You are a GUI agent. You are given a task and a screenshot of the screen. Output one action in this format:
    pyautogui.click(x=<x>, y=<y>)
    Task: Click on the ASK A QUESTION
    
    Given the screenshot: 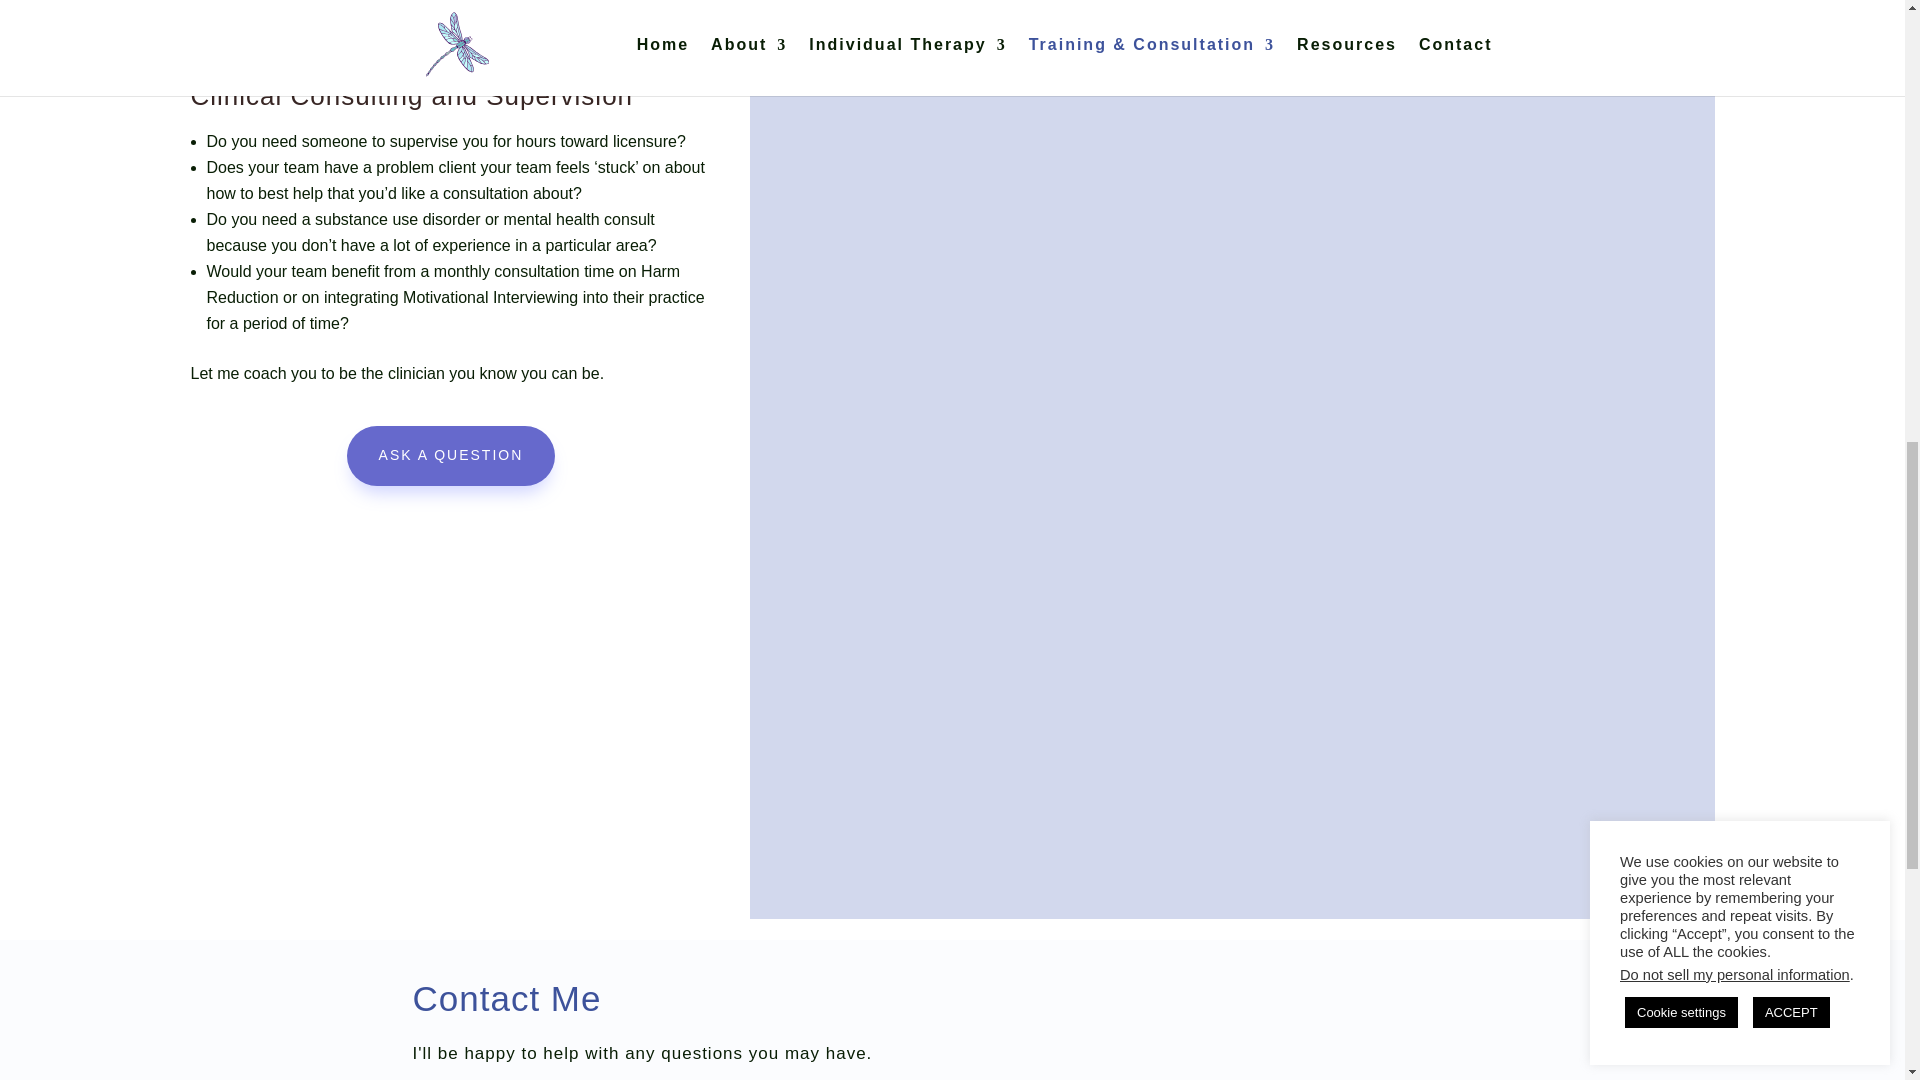 What is the action you would take?
    pyautogui.click(x=452, y=456)
    